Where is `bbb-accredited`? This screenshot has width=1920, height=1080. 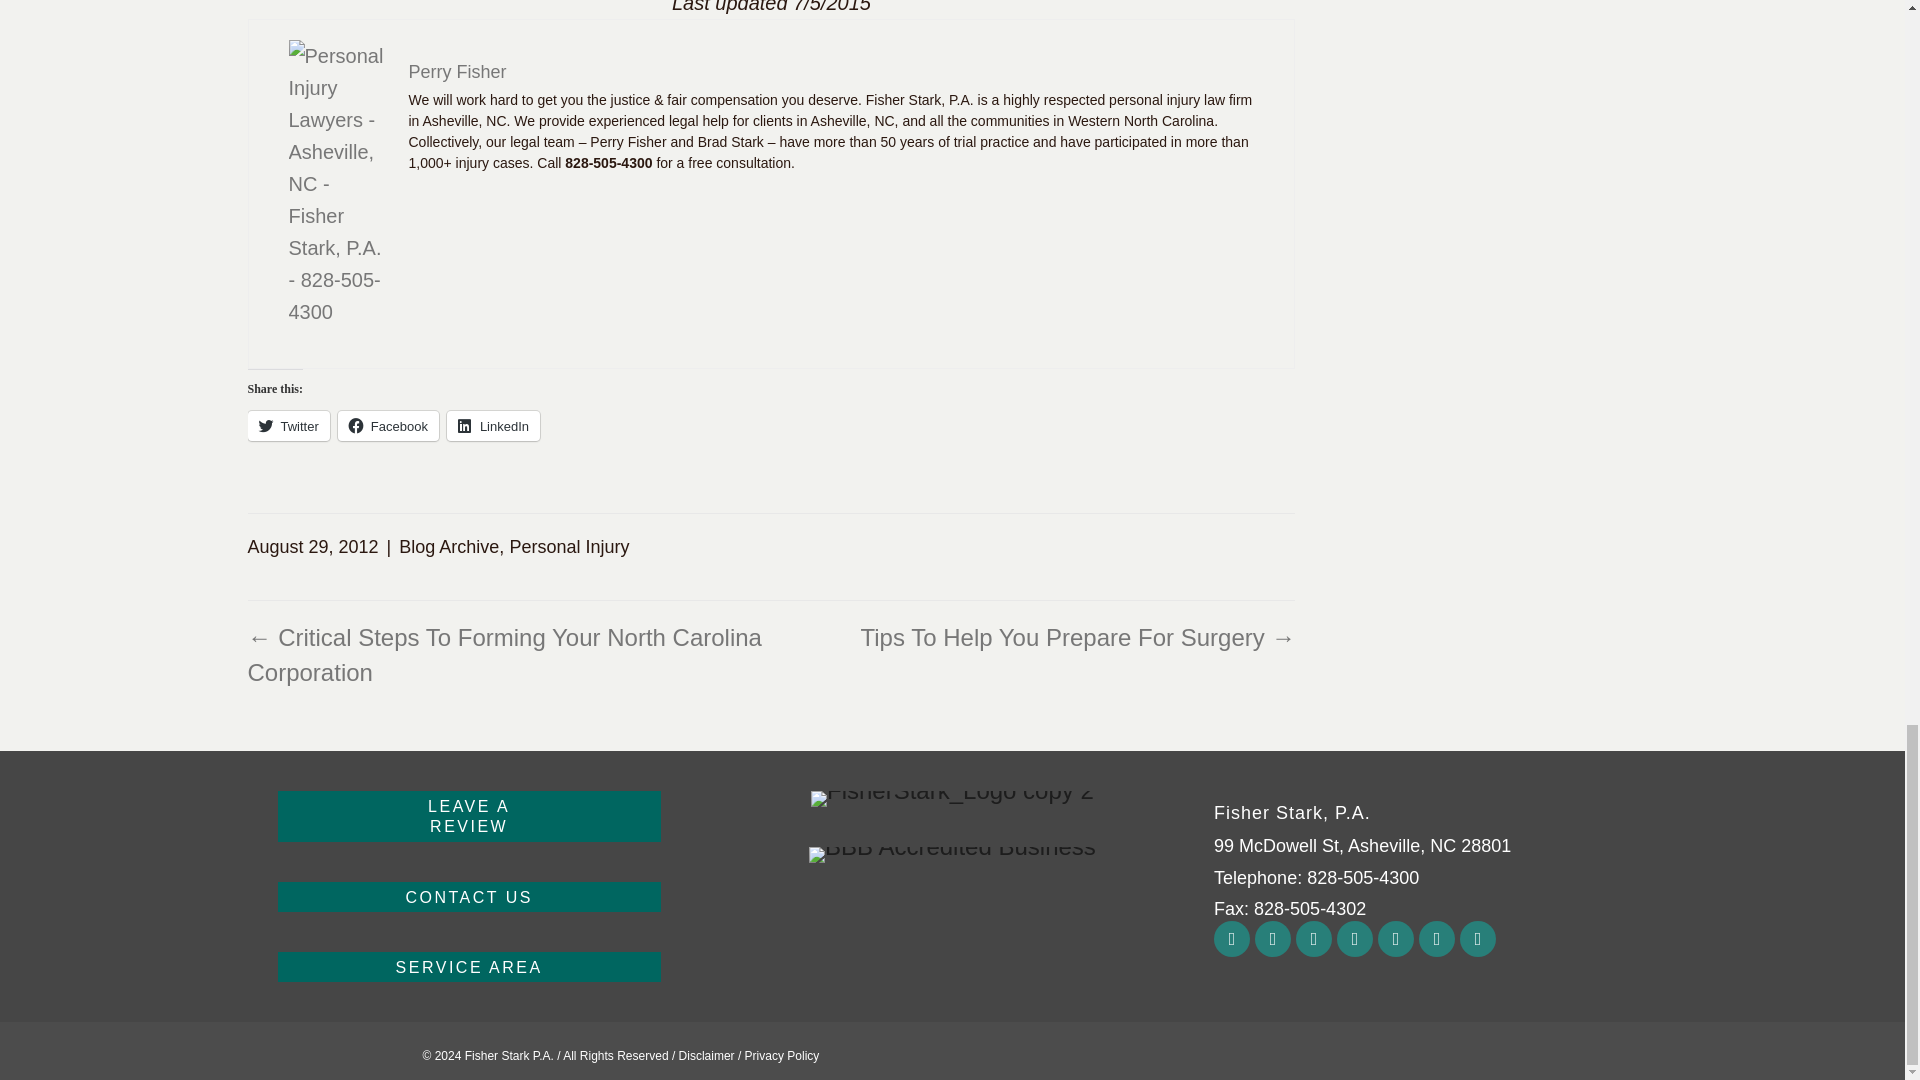 bbb-accredited is located at coordinates (952, 854).